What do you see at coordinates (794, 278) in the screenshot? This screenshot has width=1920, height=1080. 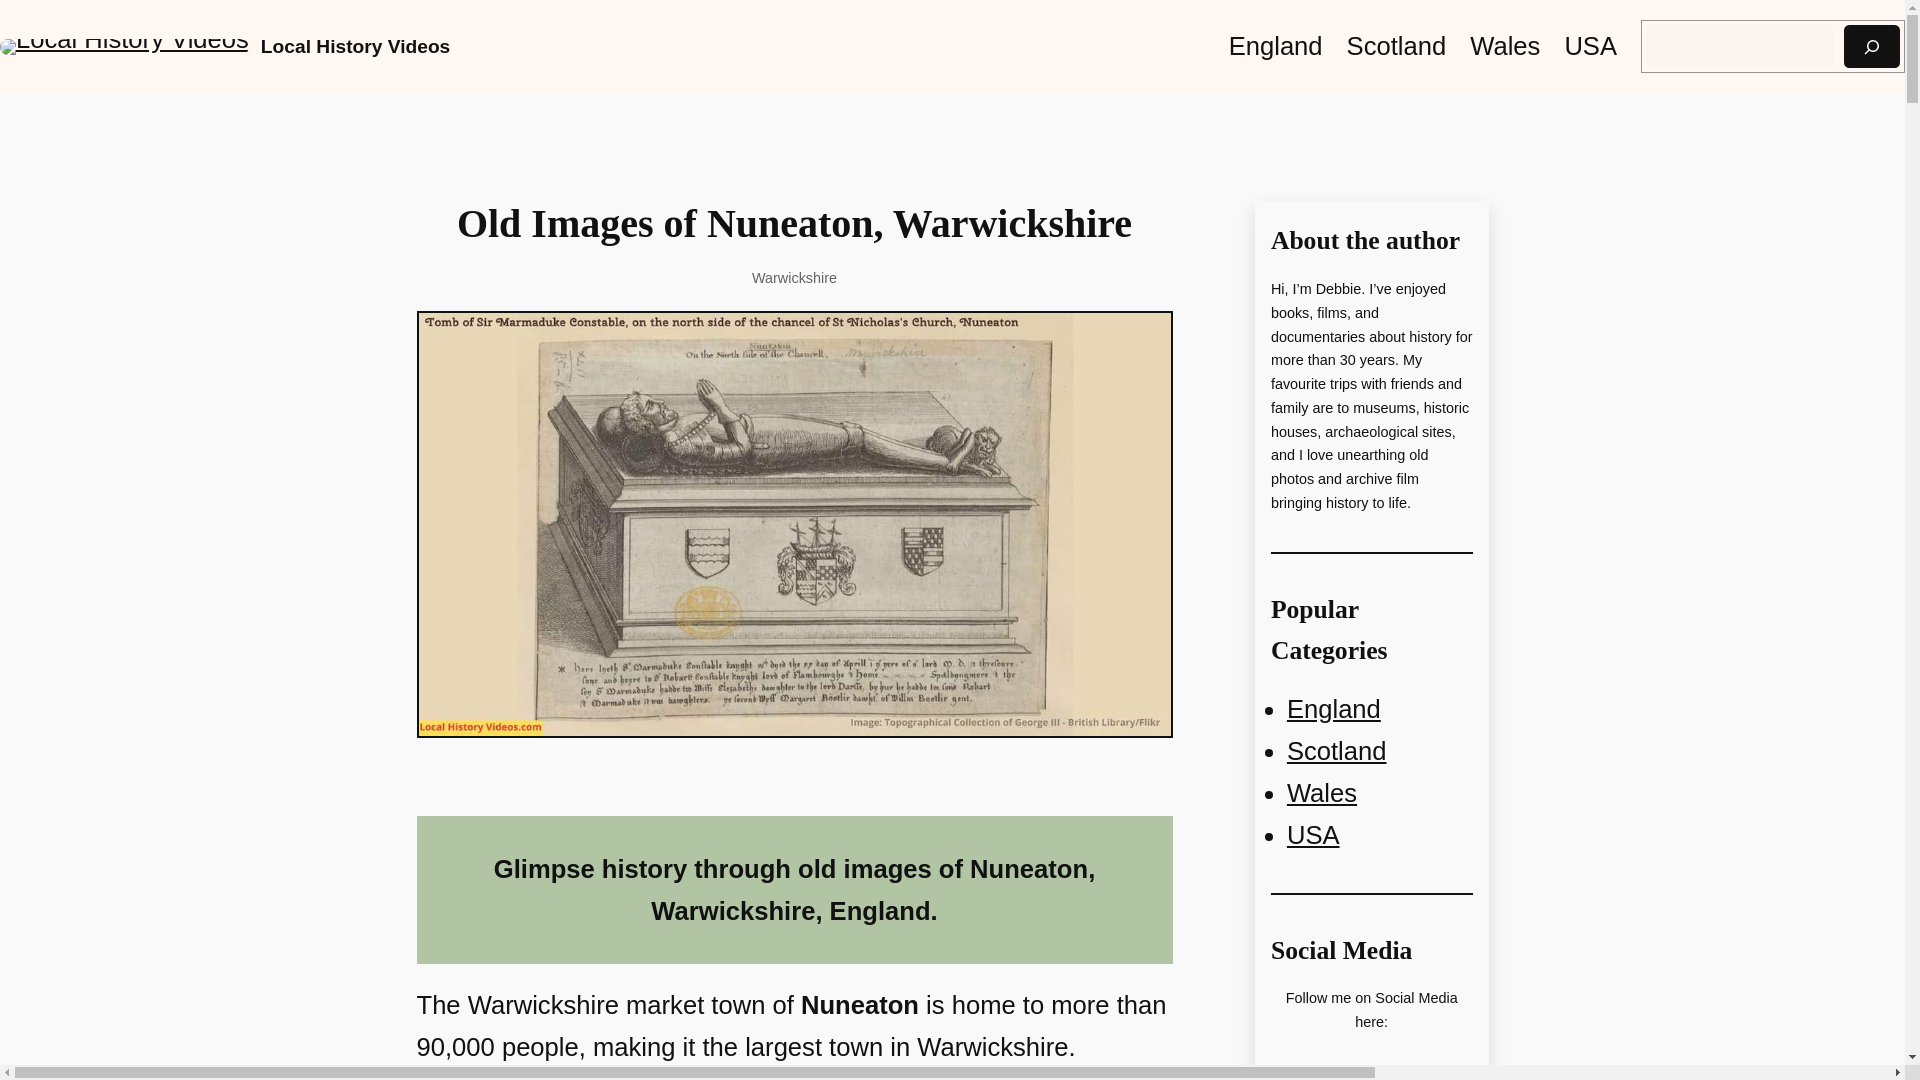 I see `Warwickshire` at bounding box center [794, 278].